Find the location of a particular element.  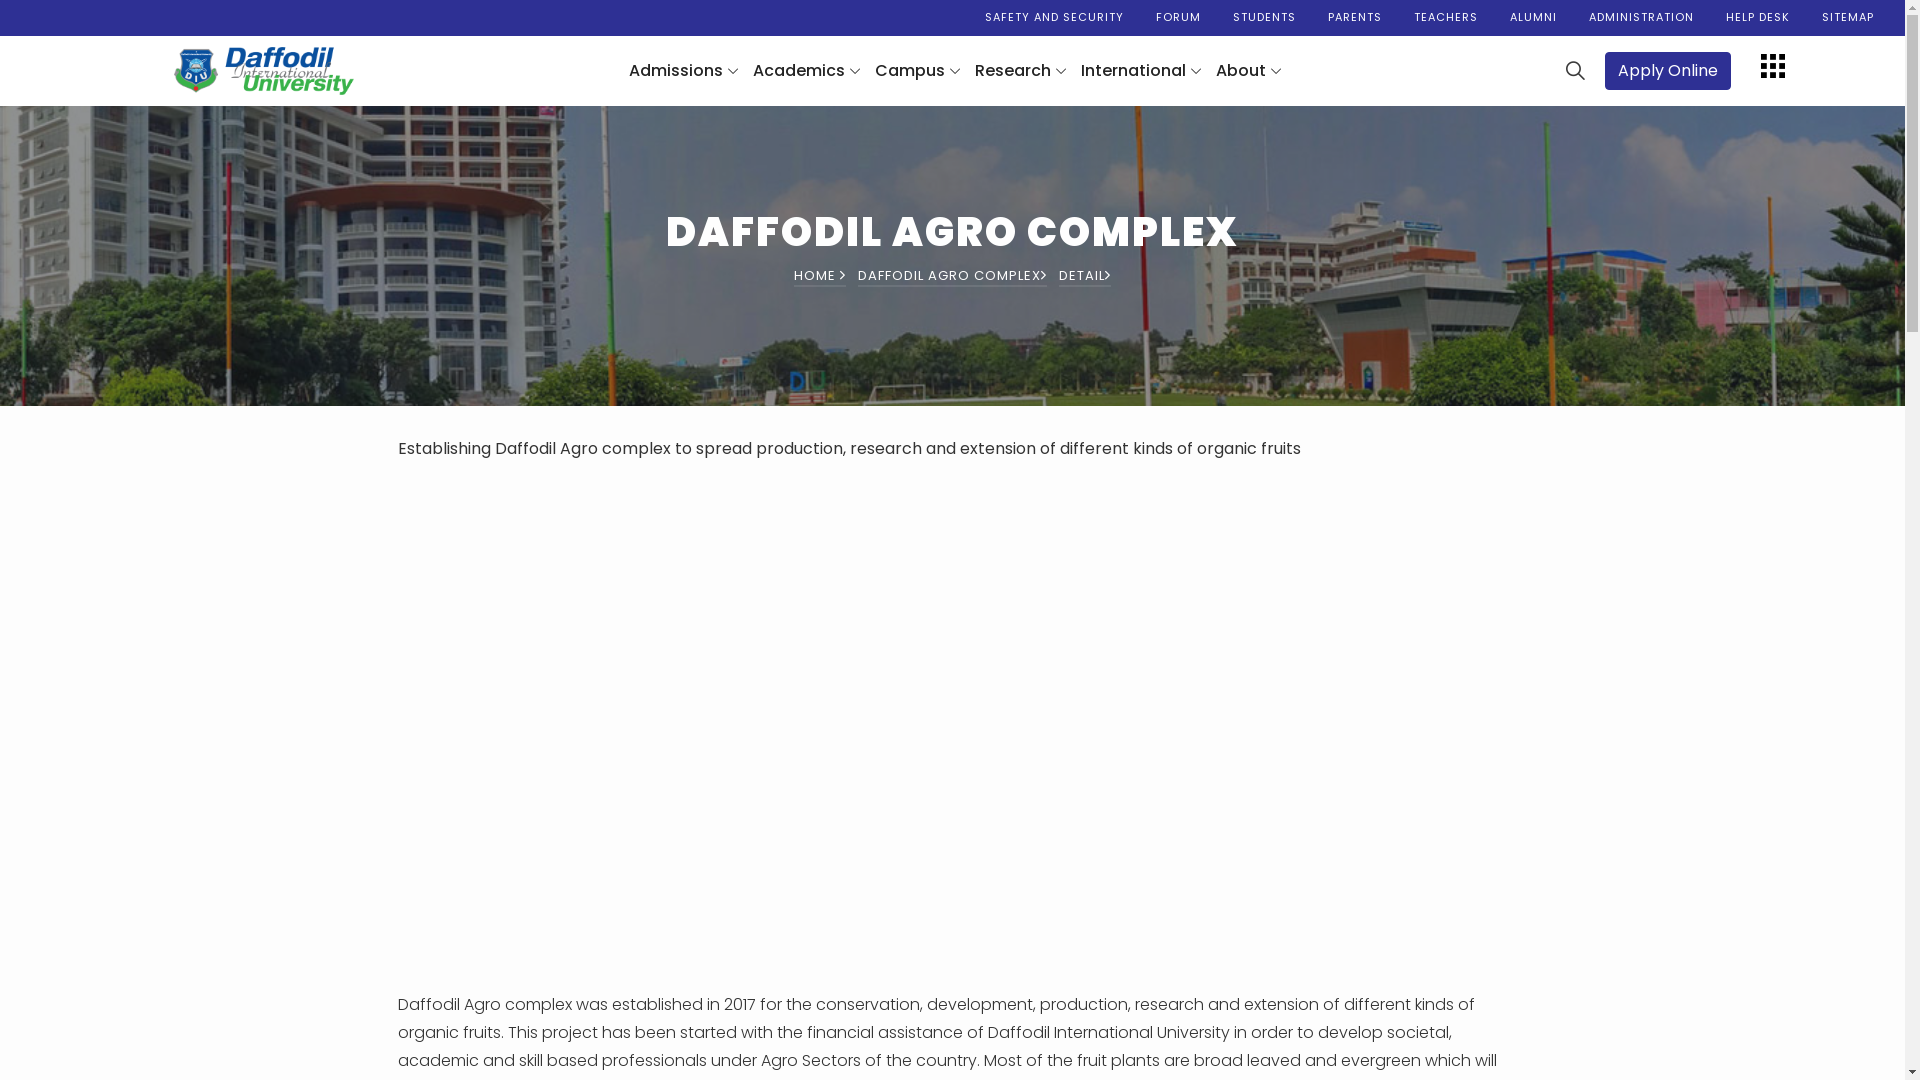

FORUM is located at coordinates (1178, 18).